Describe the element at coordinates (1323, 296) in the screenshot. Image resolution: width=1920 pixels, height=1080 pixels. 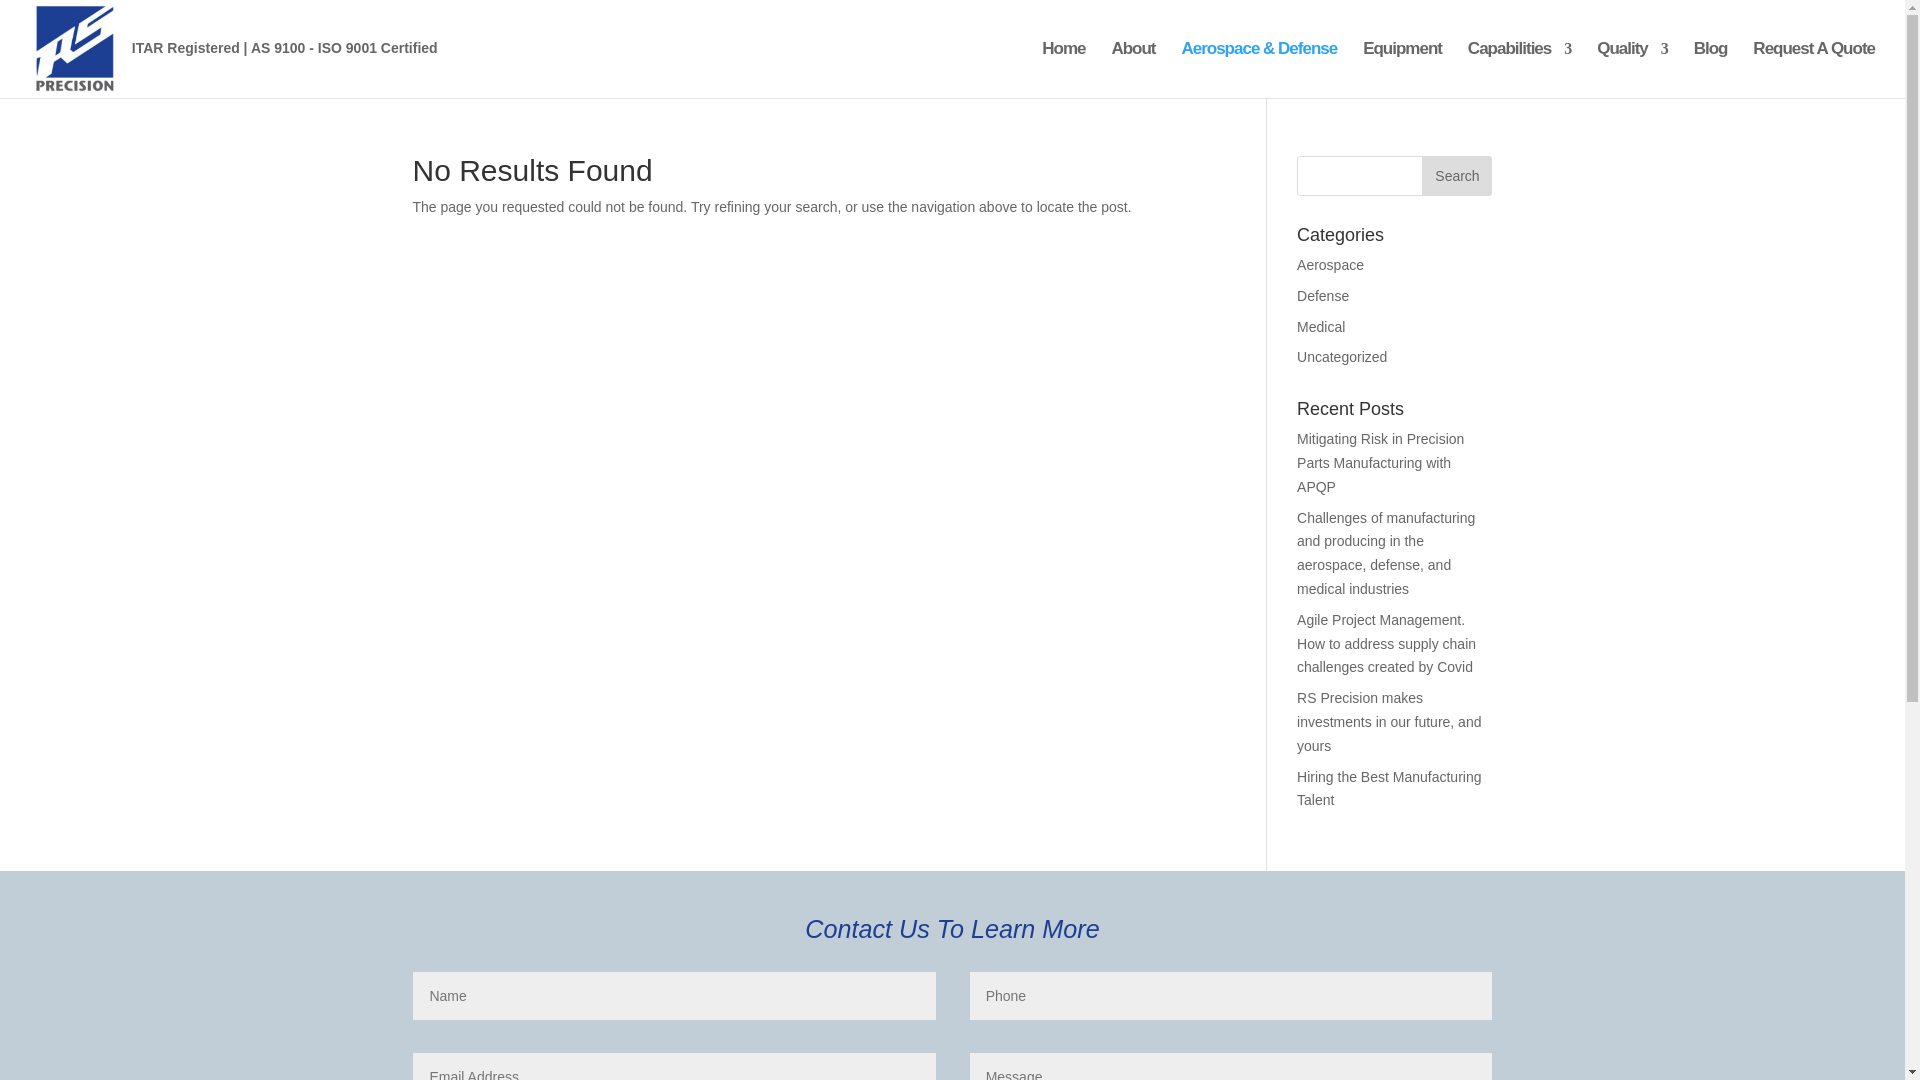
I see `Defense` at that location.